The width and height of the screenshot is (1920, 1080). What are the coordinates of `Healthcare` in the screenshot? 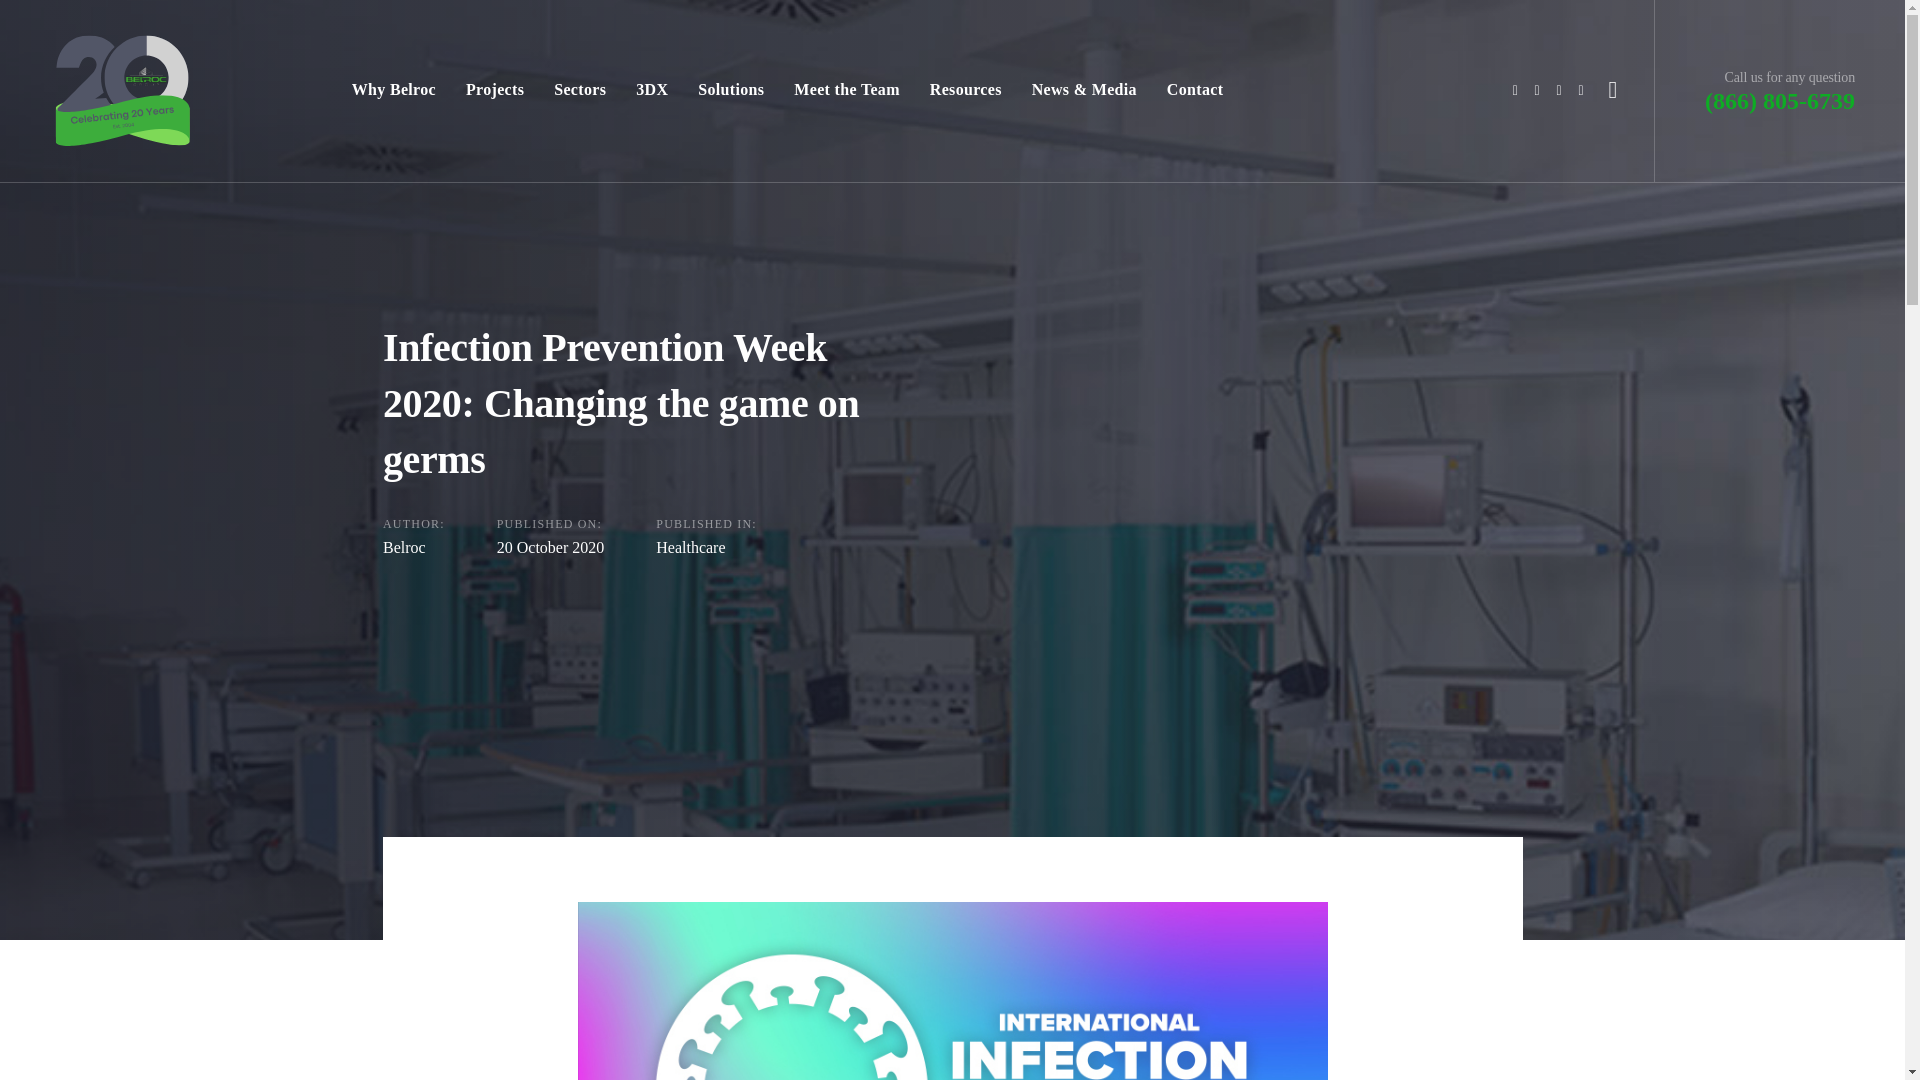 It's located at (690, 547).